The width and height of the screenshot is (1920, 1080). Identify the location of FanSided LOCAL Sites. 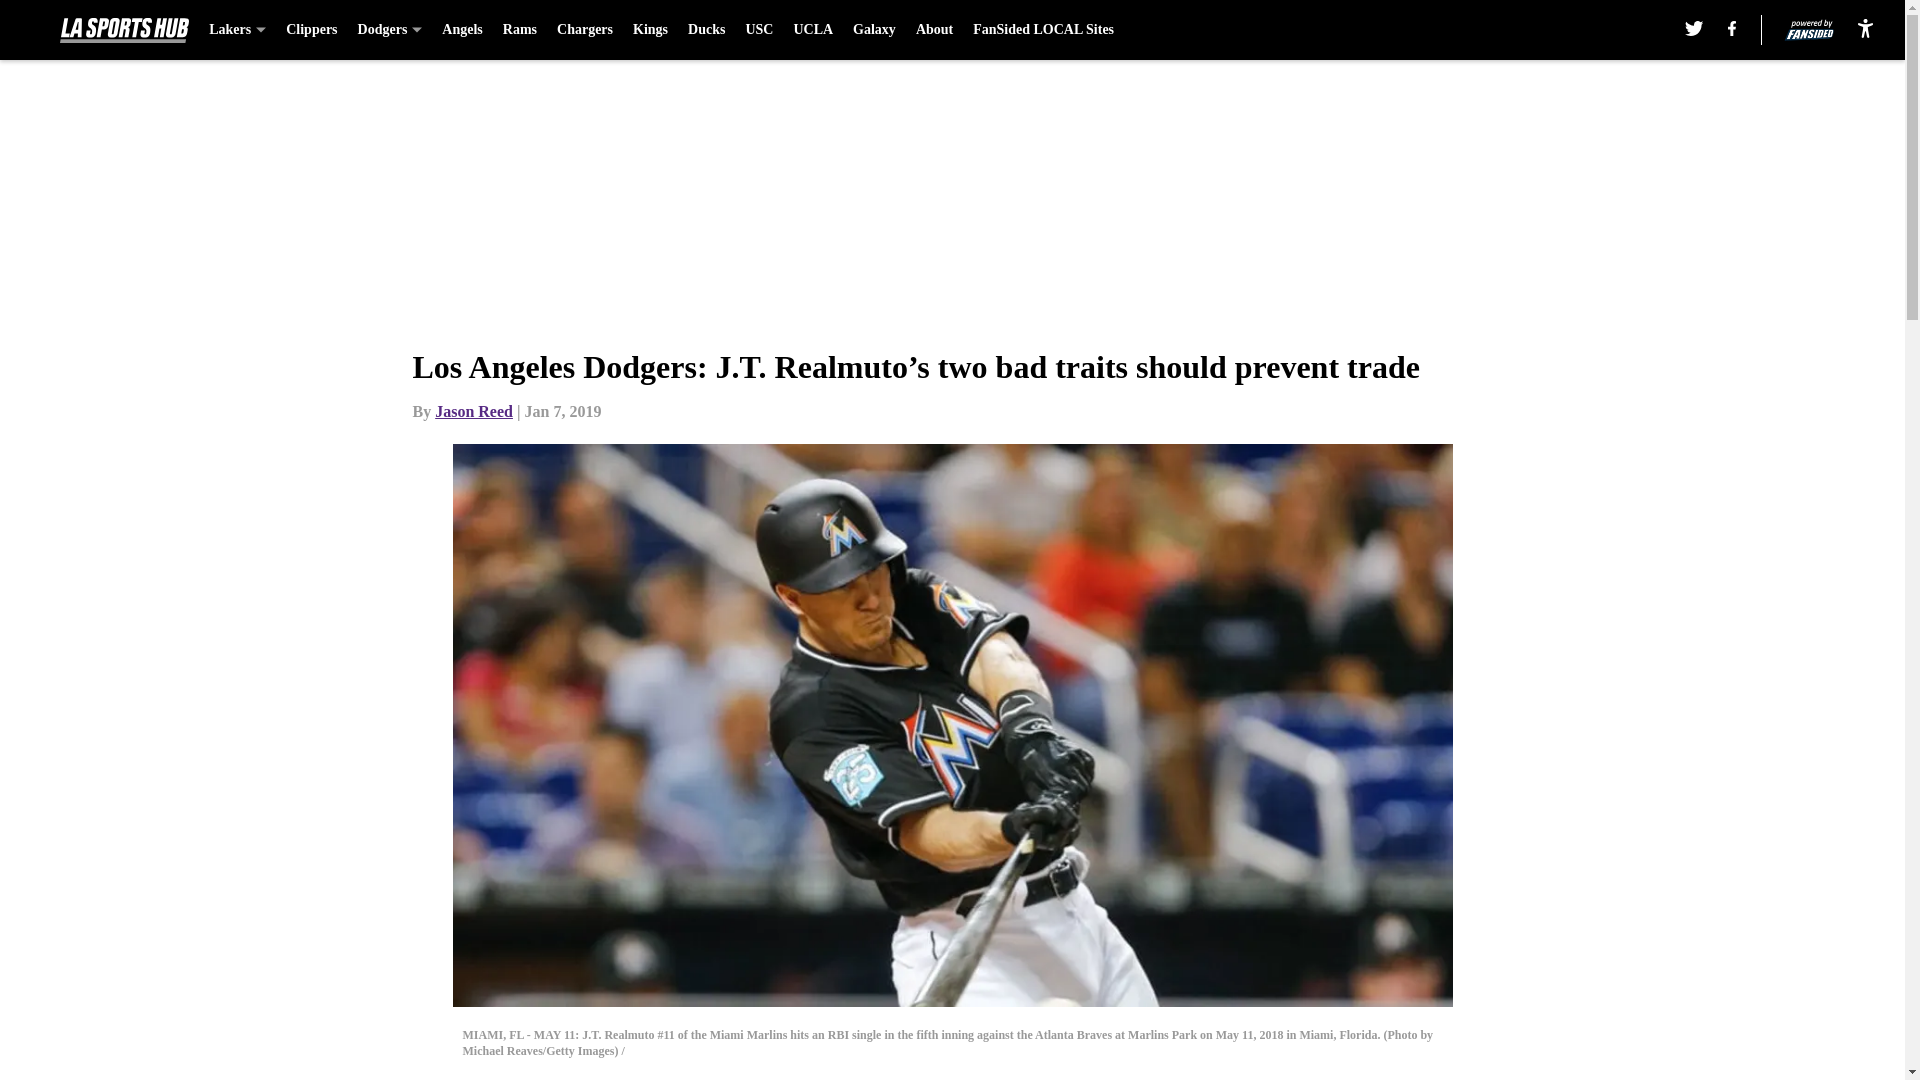
(1043, 30).